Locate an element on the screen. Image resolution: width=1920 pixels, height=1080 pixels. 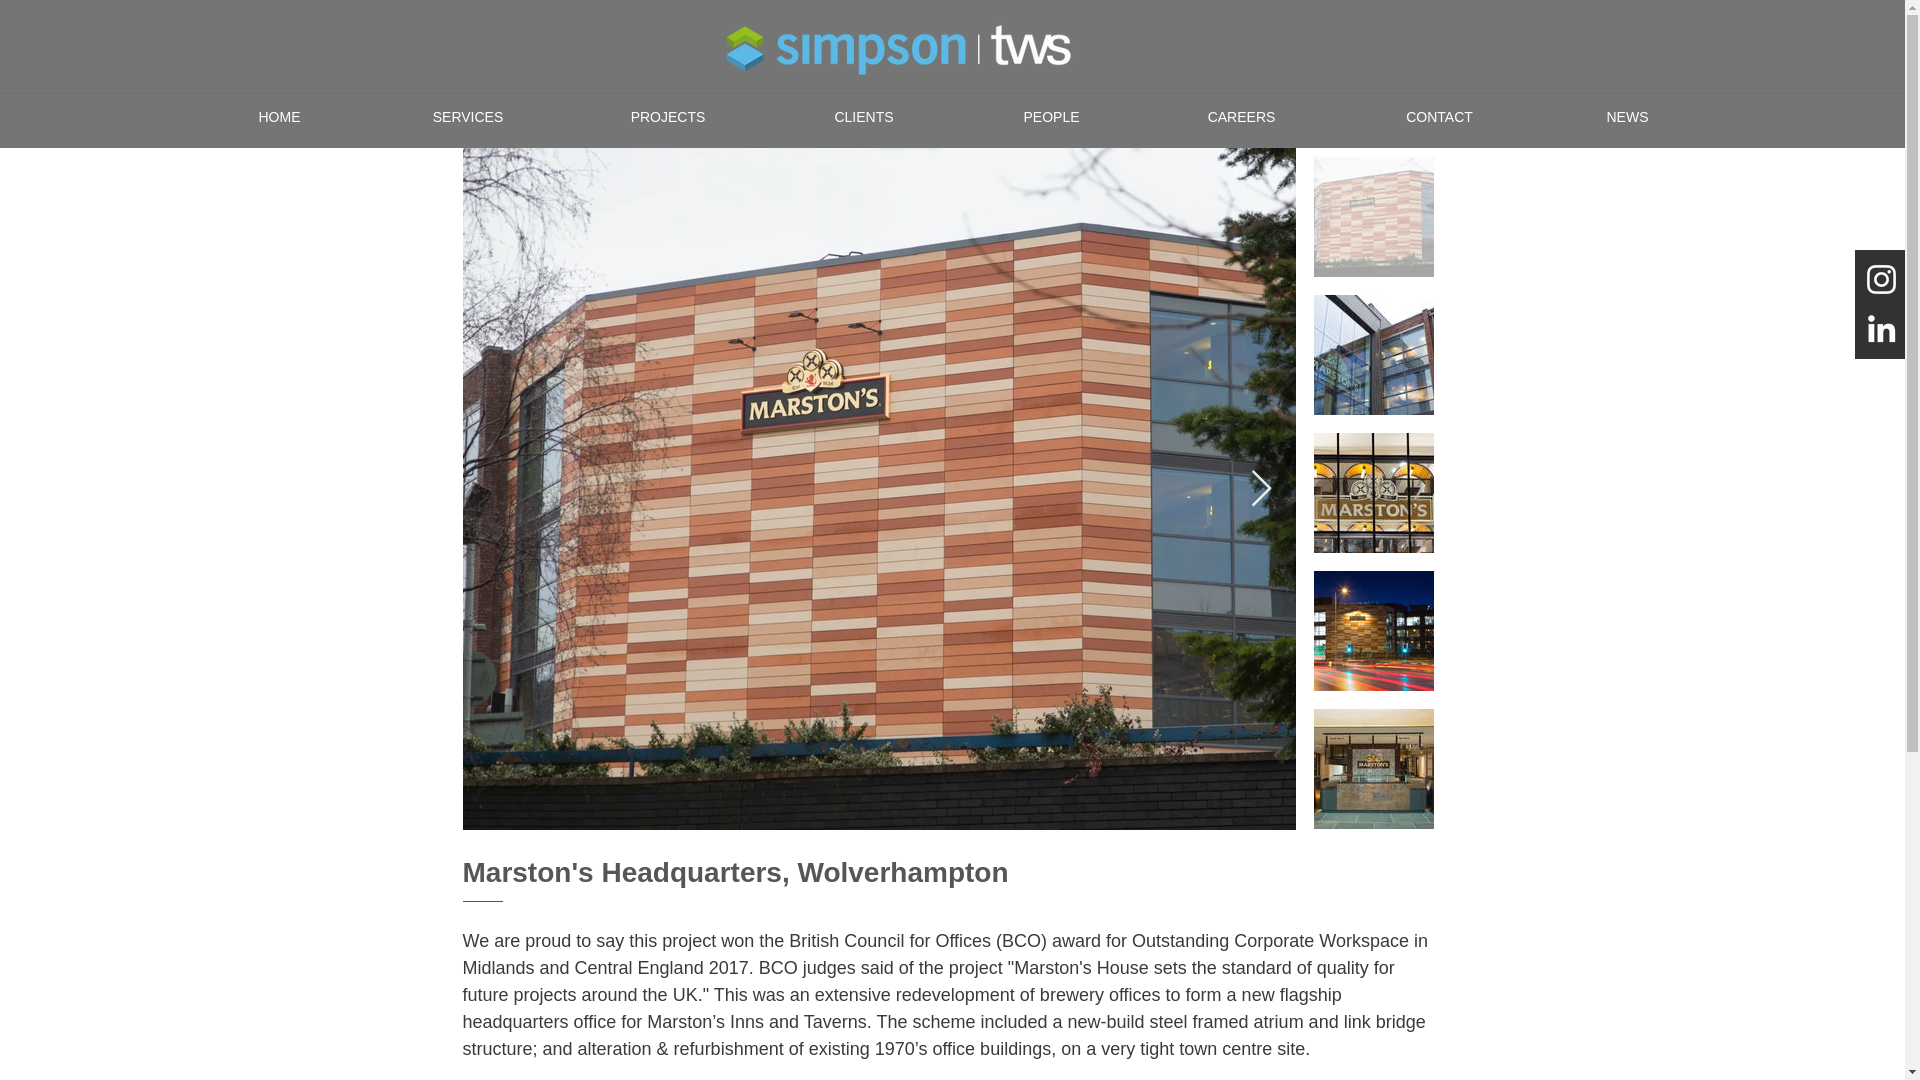
NEWS is located at coordinates (1626, 116).